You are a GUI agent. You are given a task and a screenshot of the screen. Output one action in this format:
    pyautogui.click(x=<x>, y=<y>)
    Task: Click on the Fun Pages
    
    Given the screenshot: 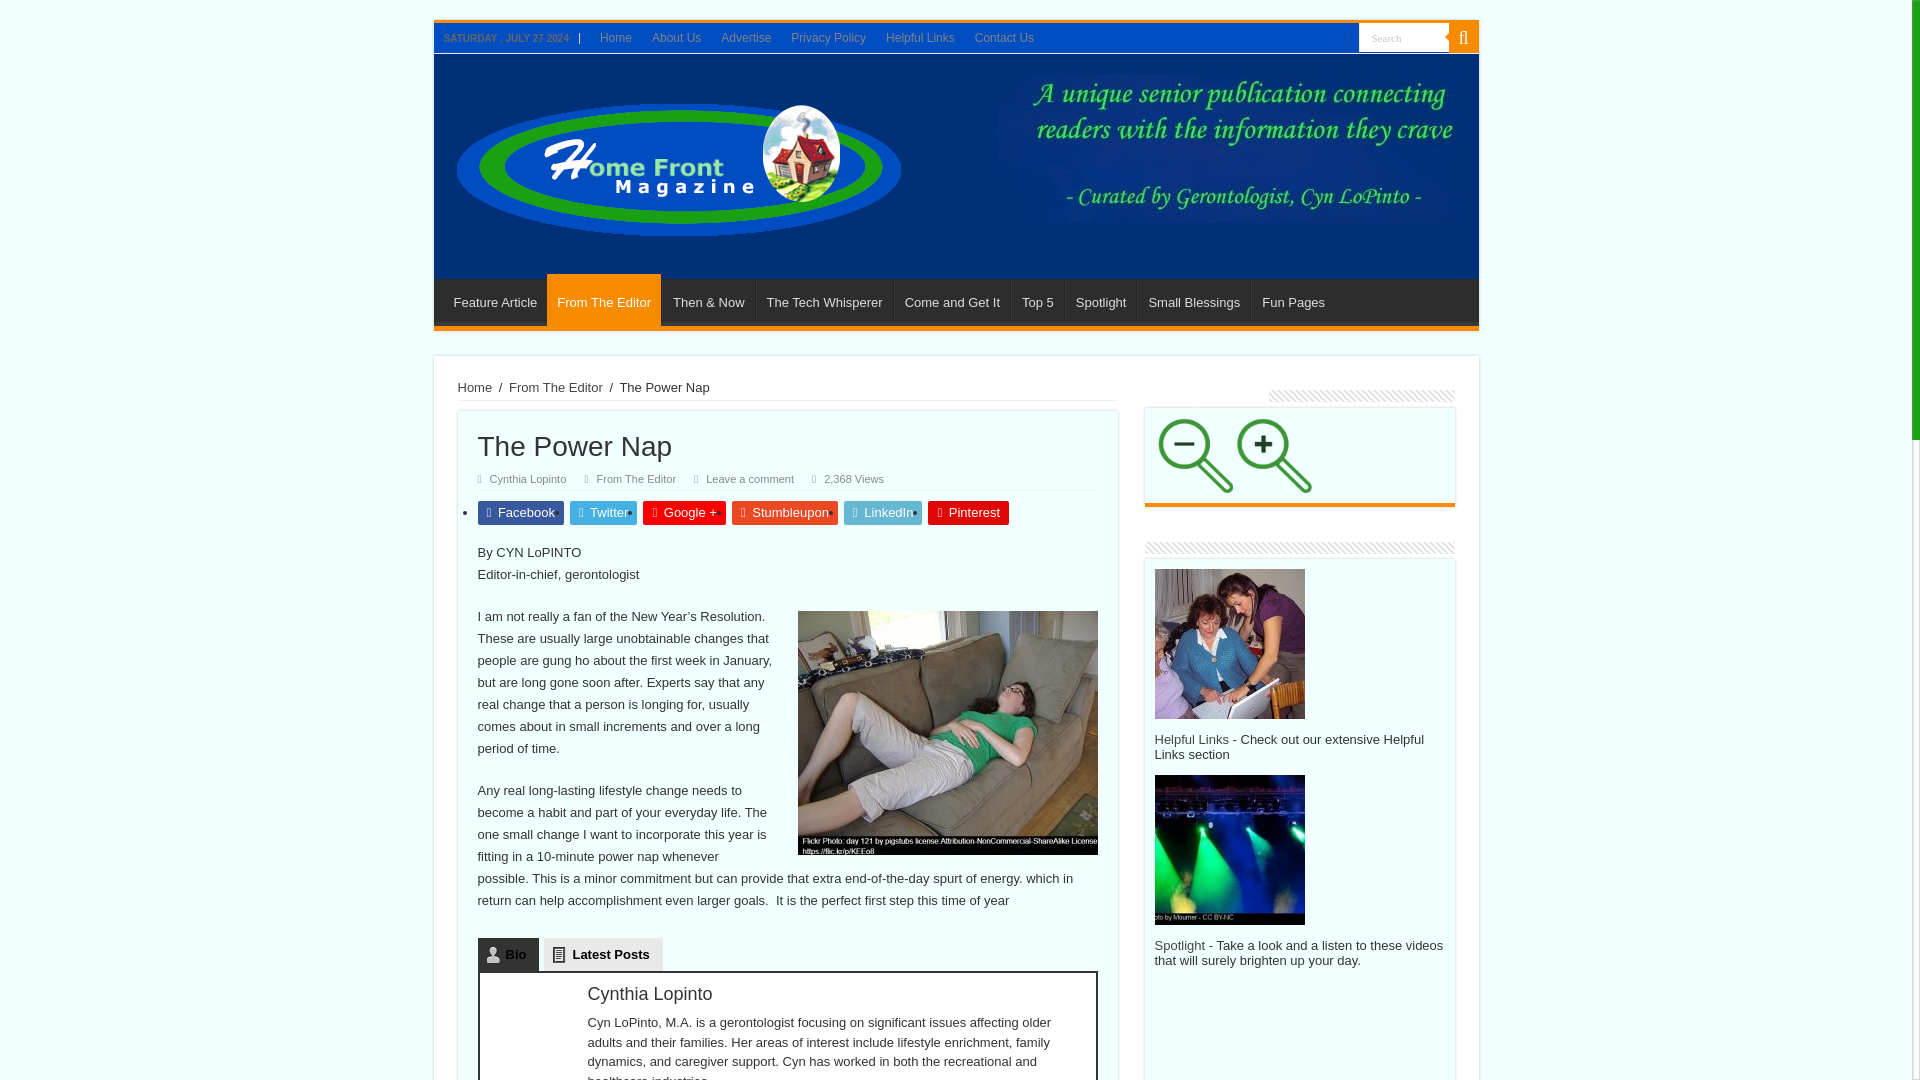 What is the action you would take?
    pyautogui.click(x=1292, y=299)
    